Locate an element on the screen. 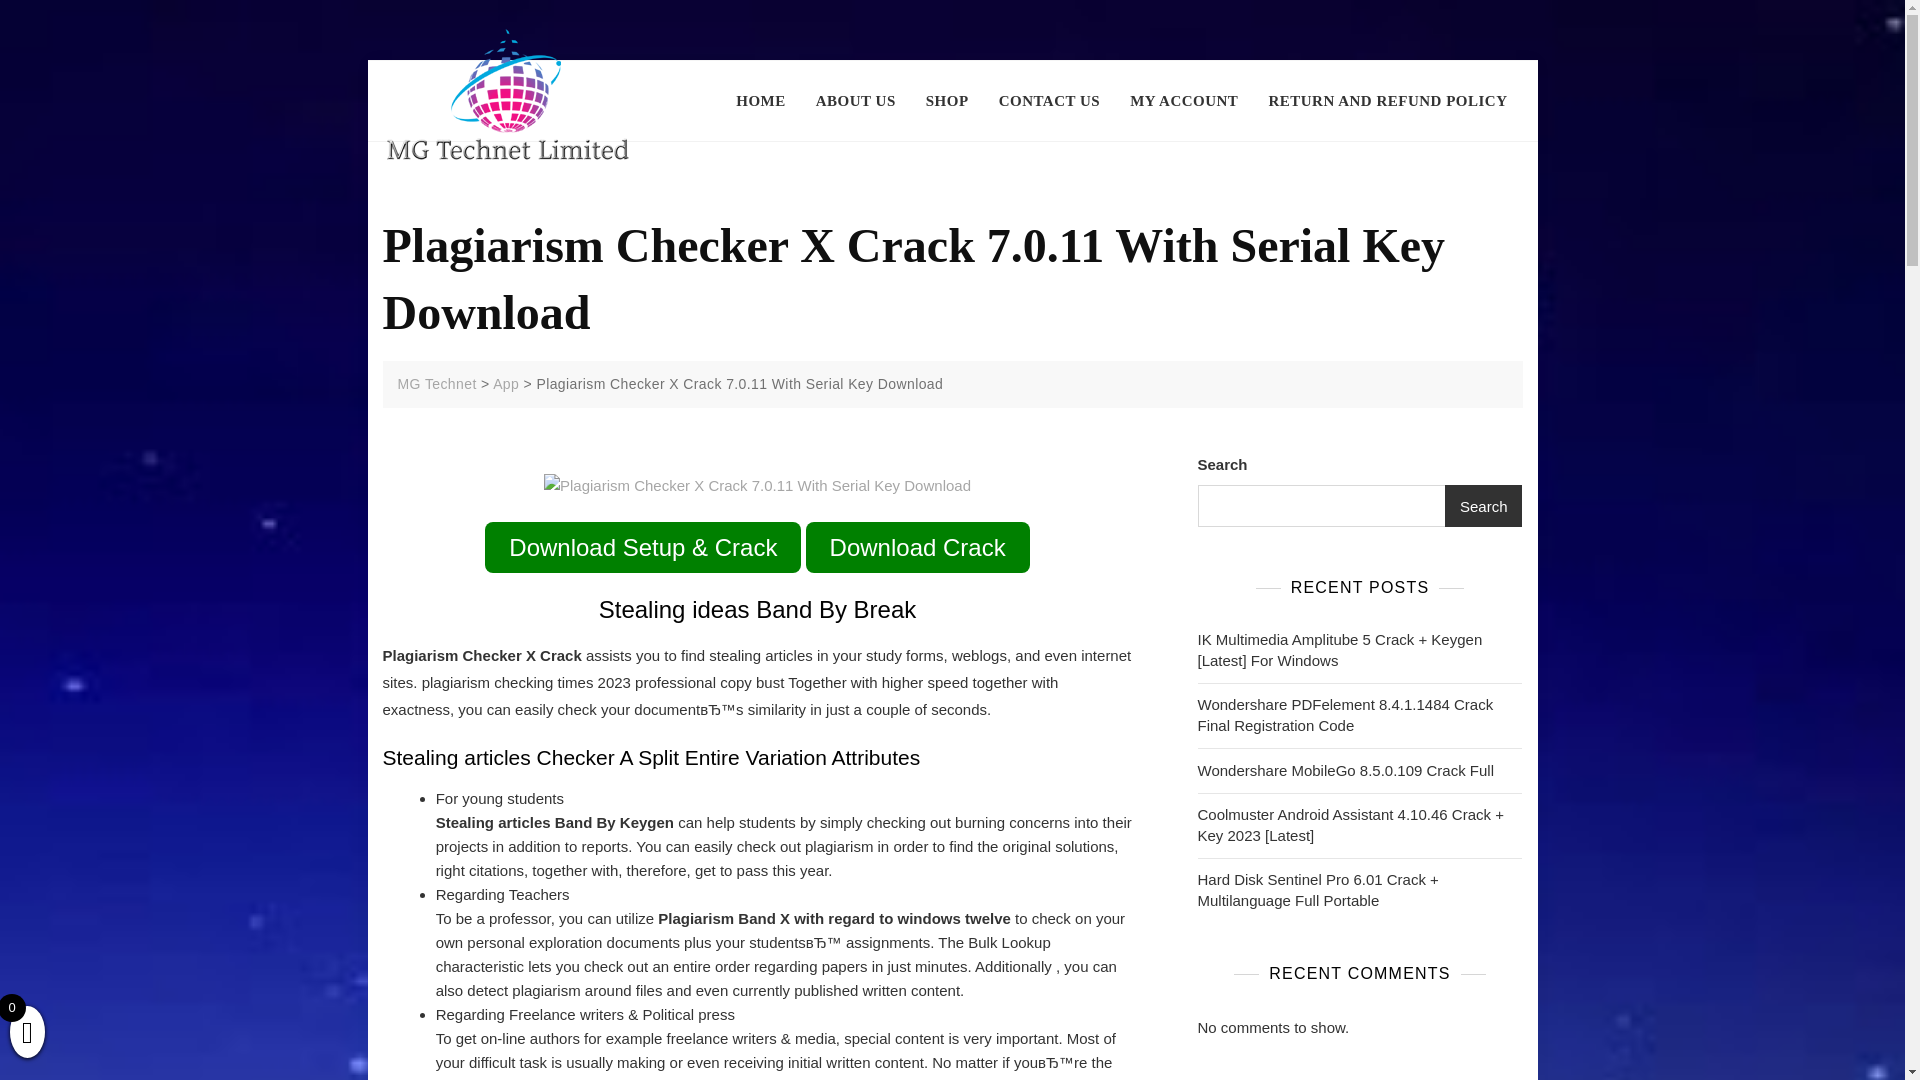 The height and width of the screenshot is (1080, 1920). RETURN AND REFUND POLICY is located at coordinates (1388, 101).